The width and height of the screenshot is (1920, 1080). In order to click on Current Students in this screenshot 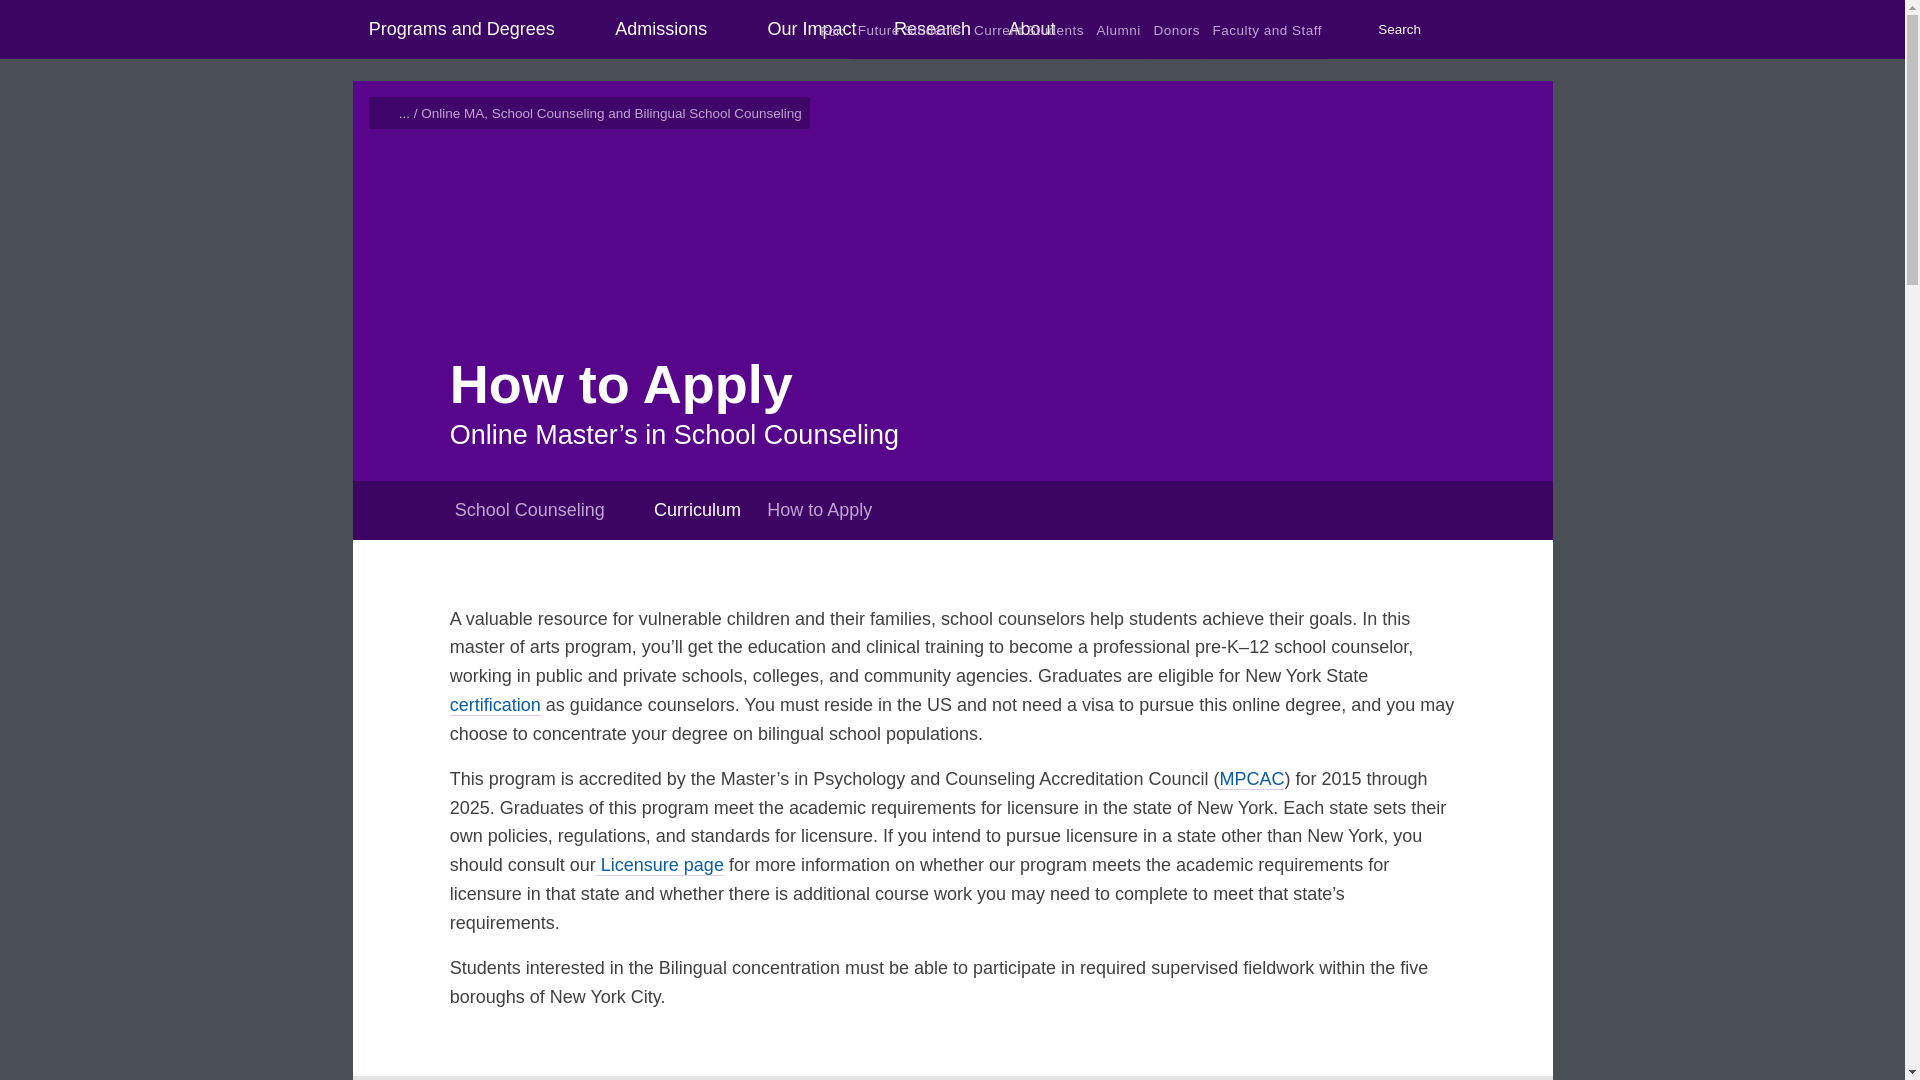, I will do `click(1030, 30)`.